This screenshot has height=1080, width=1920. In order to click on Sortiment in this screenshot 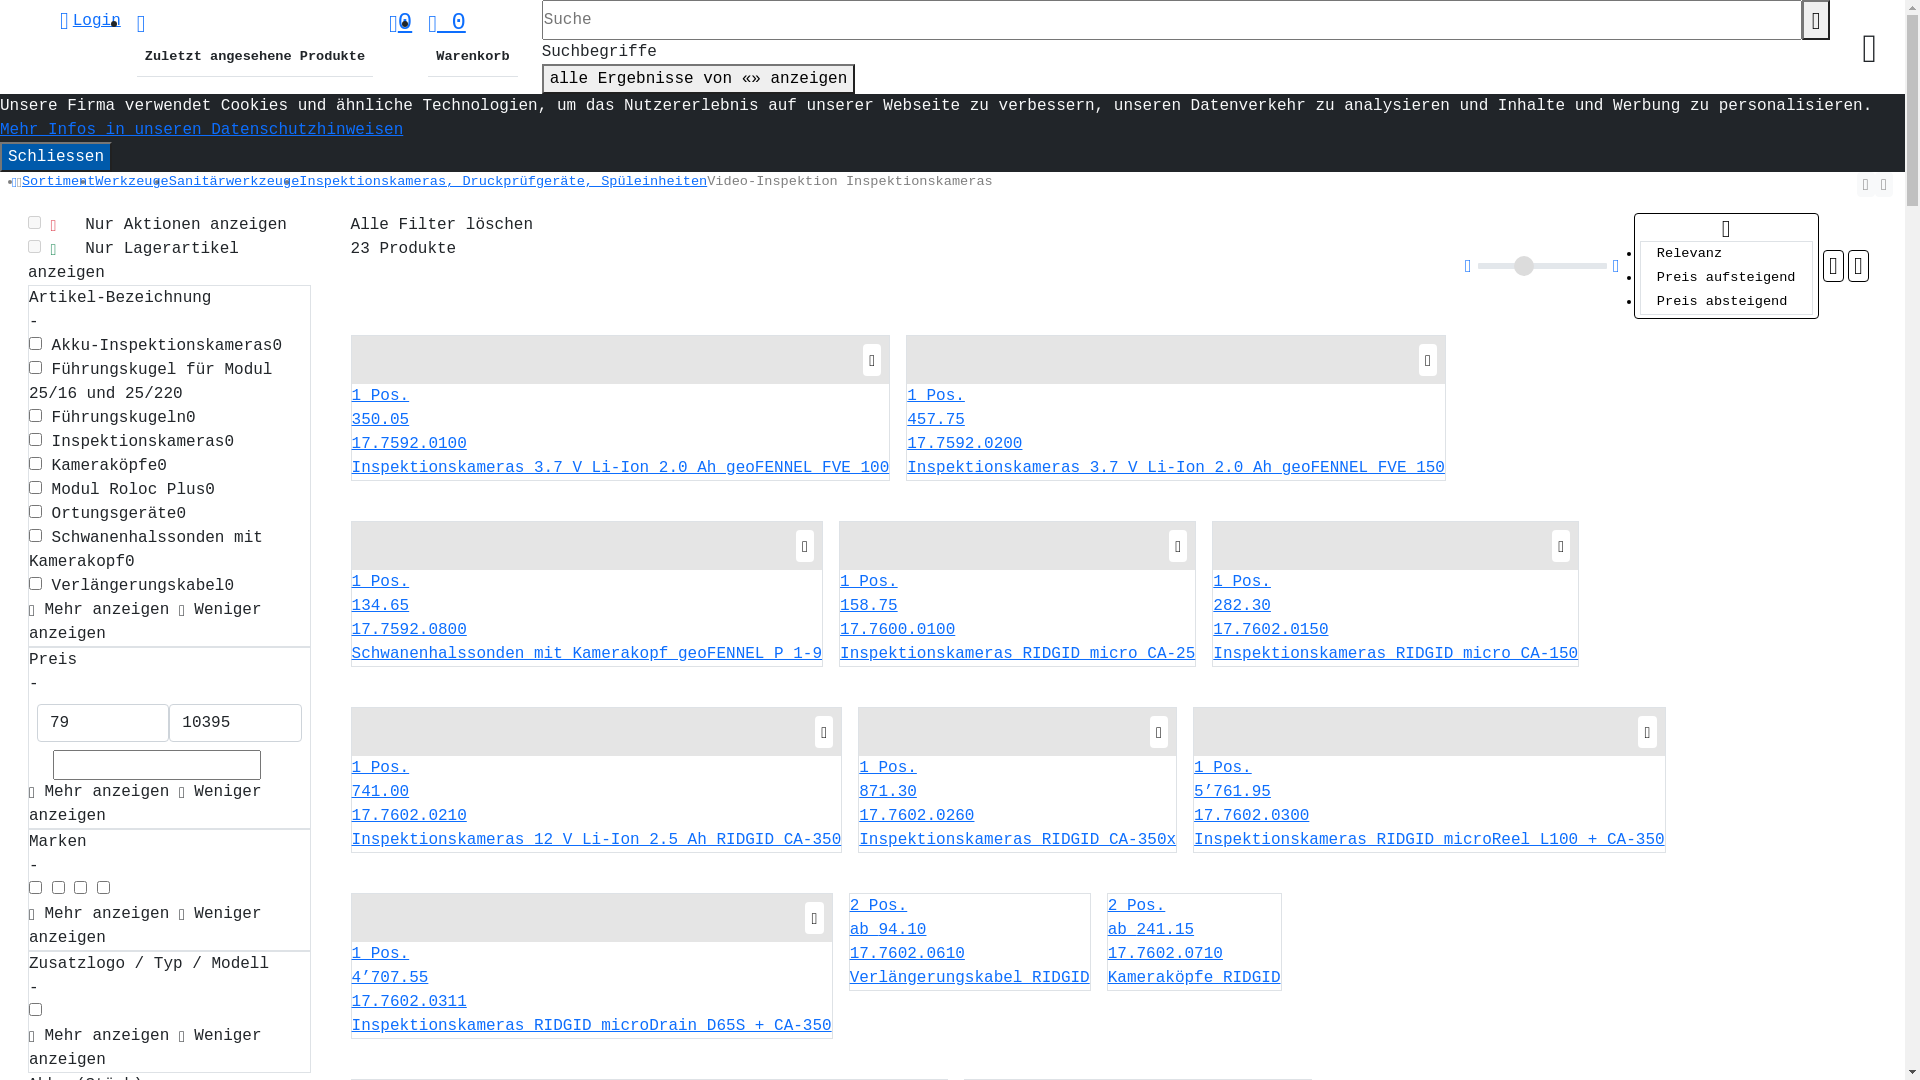, I will do `click(58, 182)`.